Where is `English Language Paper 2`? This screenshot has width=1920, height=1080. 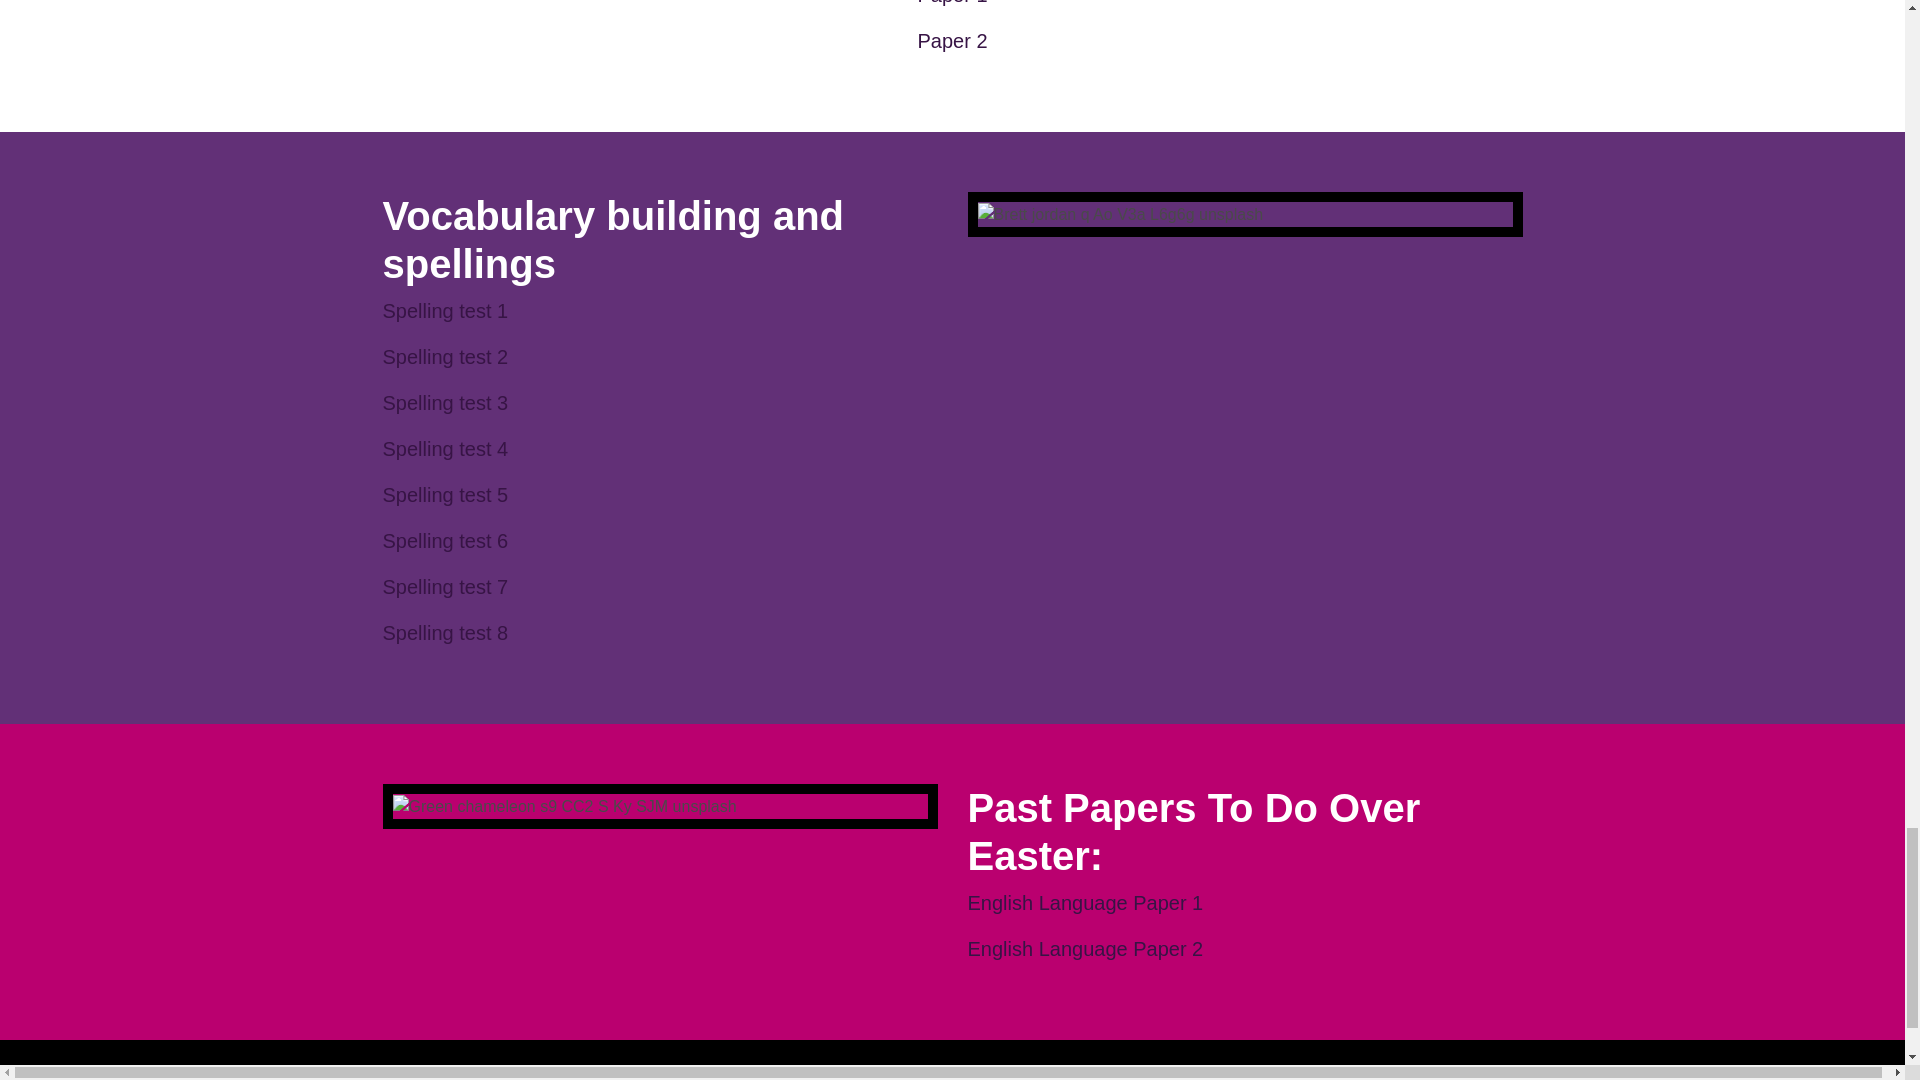 English Language Paper 2 is located at coordinates (1085, 949).